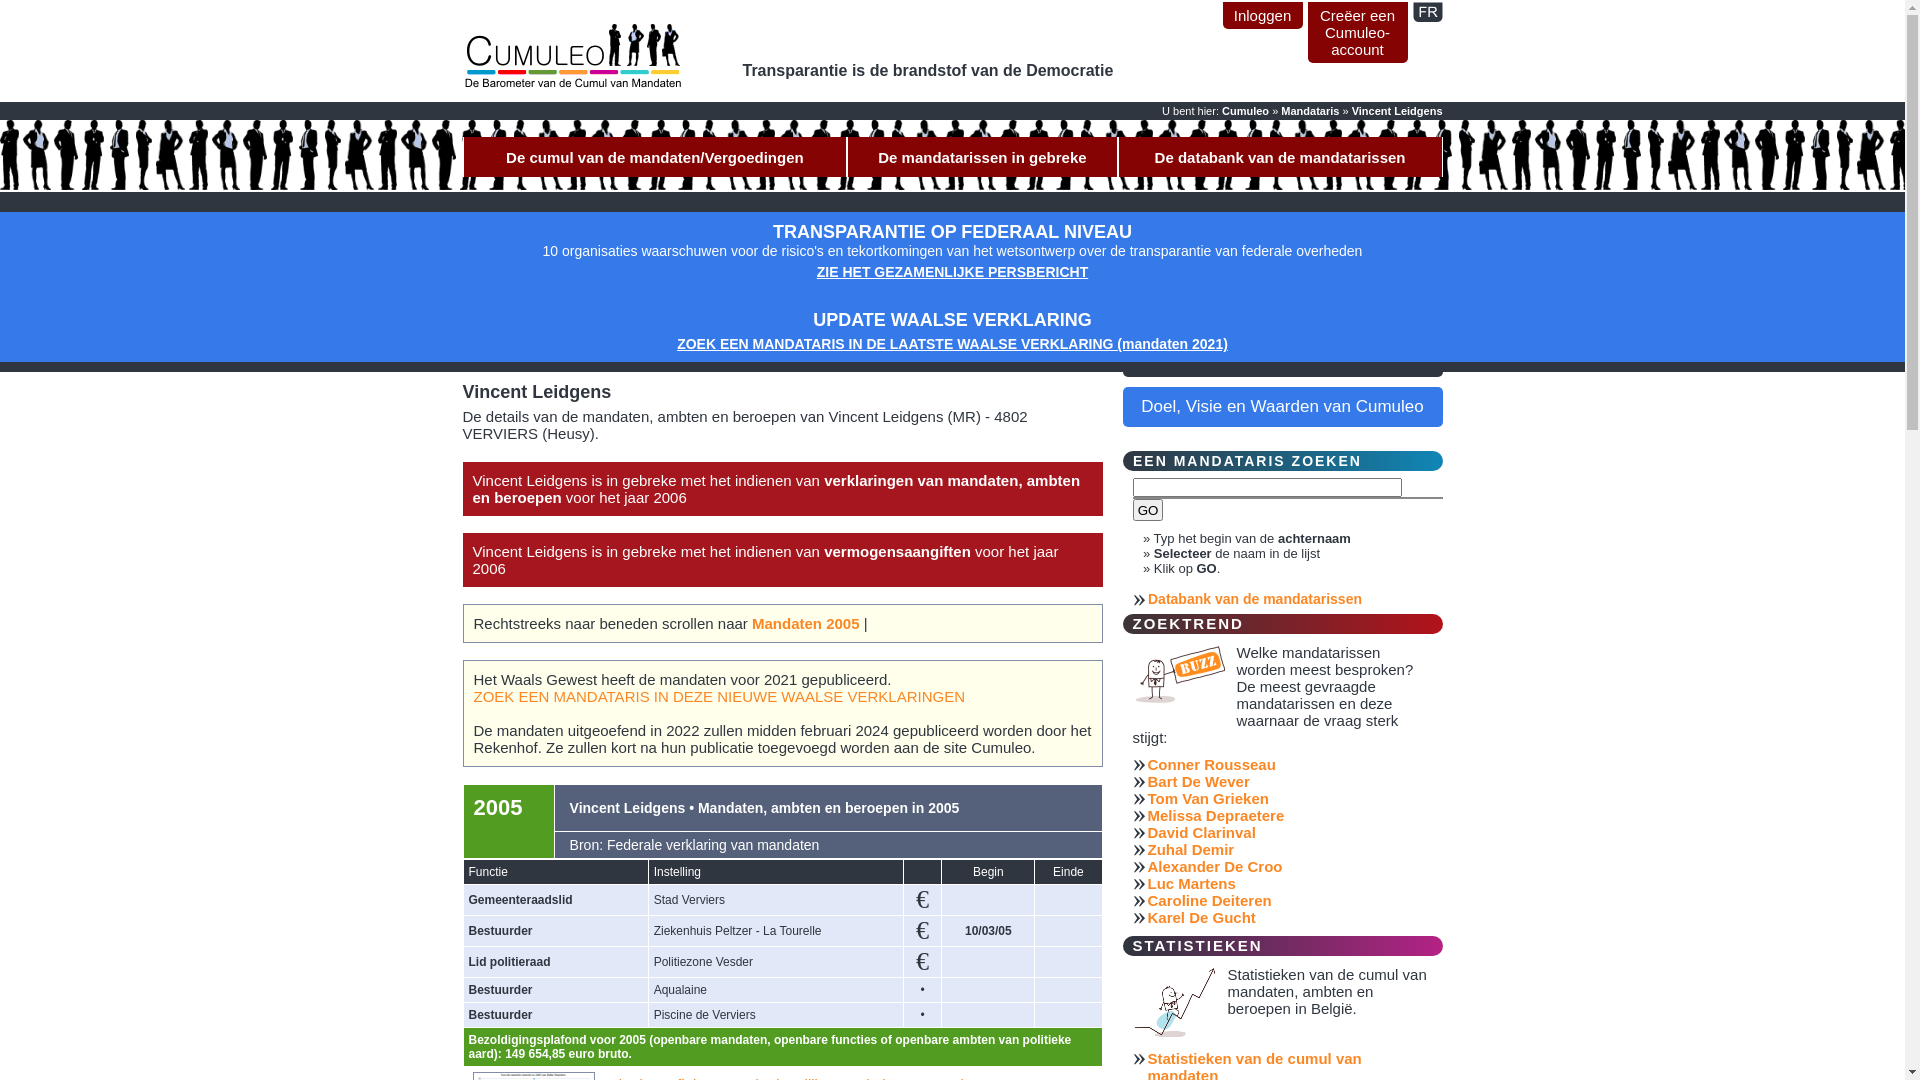 The height and width of the screenshot is (1080, 1920). Describe the element at coordinates (1246, 111) in the screenshot. I see `Cumuleo` at that location.